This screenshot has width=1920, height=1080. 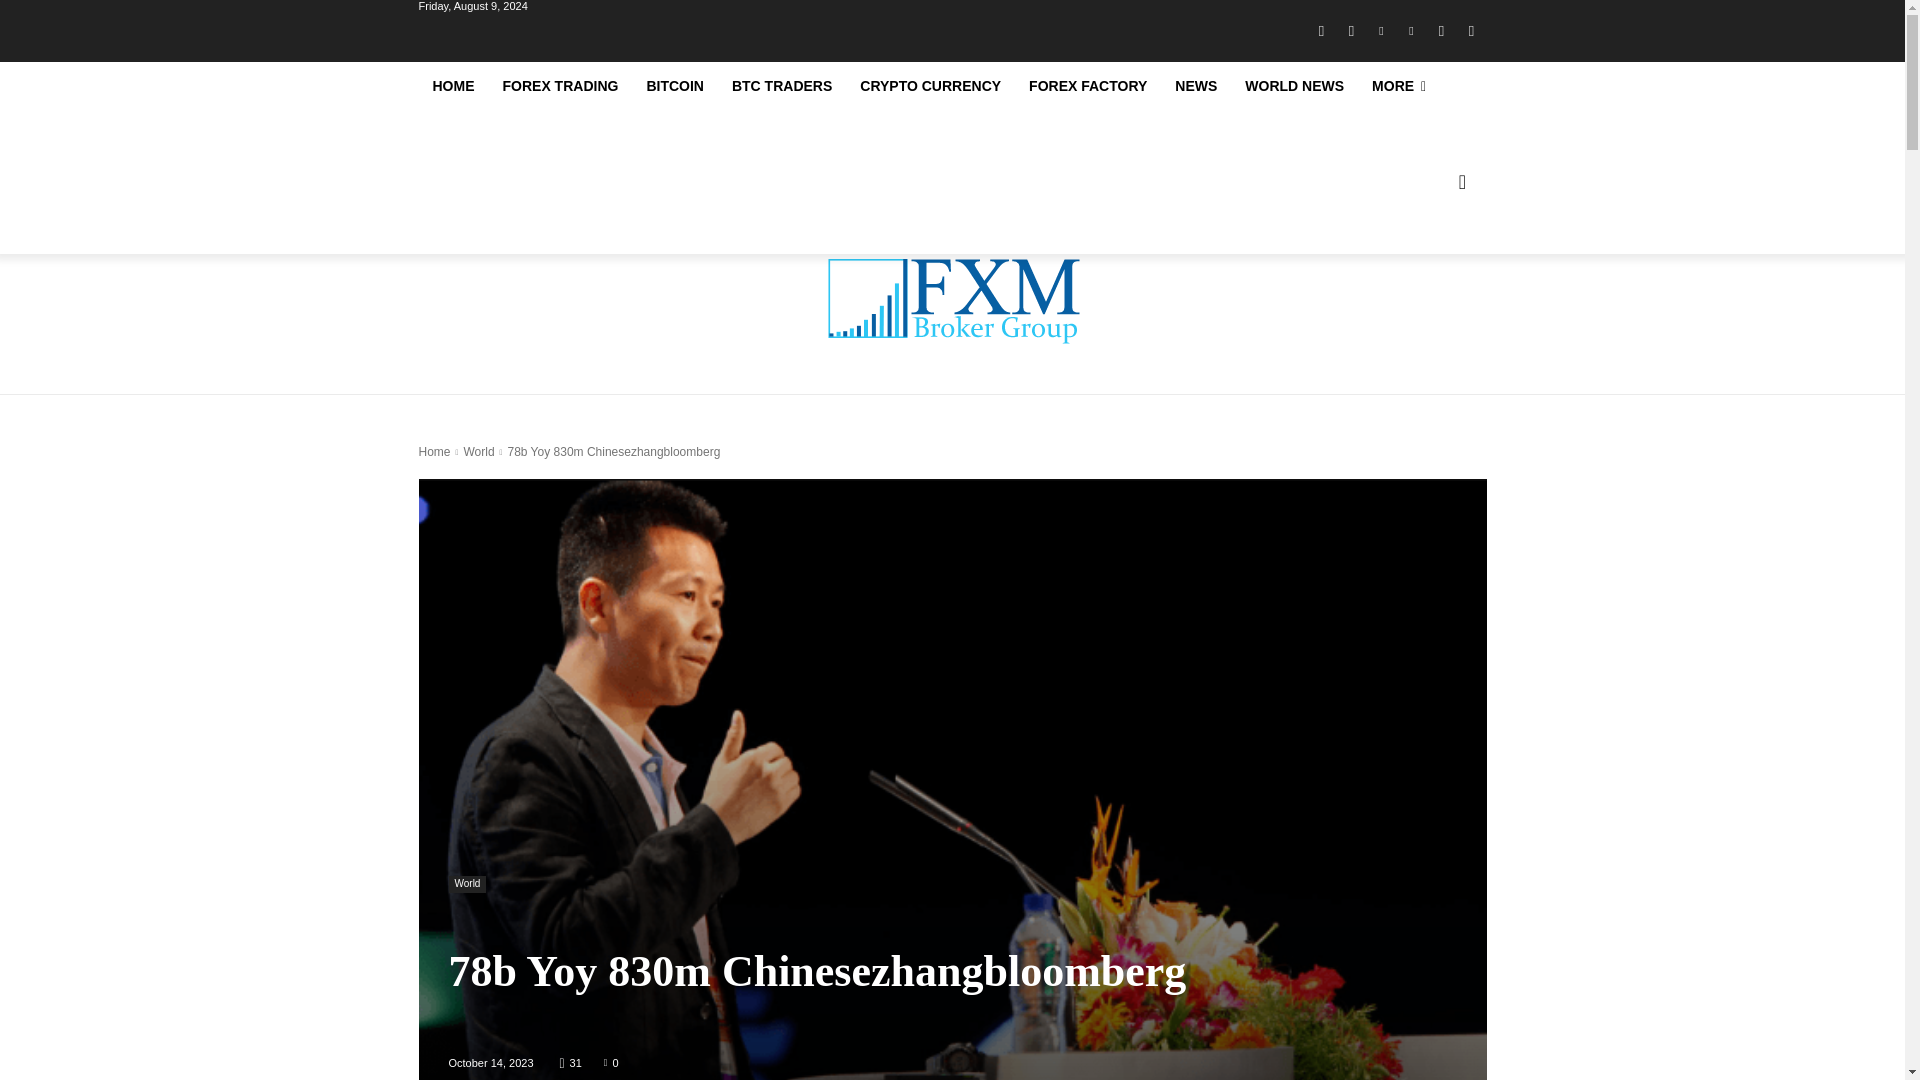 What do you see at coordinates (1196, 86) in the screenshot?
I see `NEWS` at bounding box center [1196, 86].